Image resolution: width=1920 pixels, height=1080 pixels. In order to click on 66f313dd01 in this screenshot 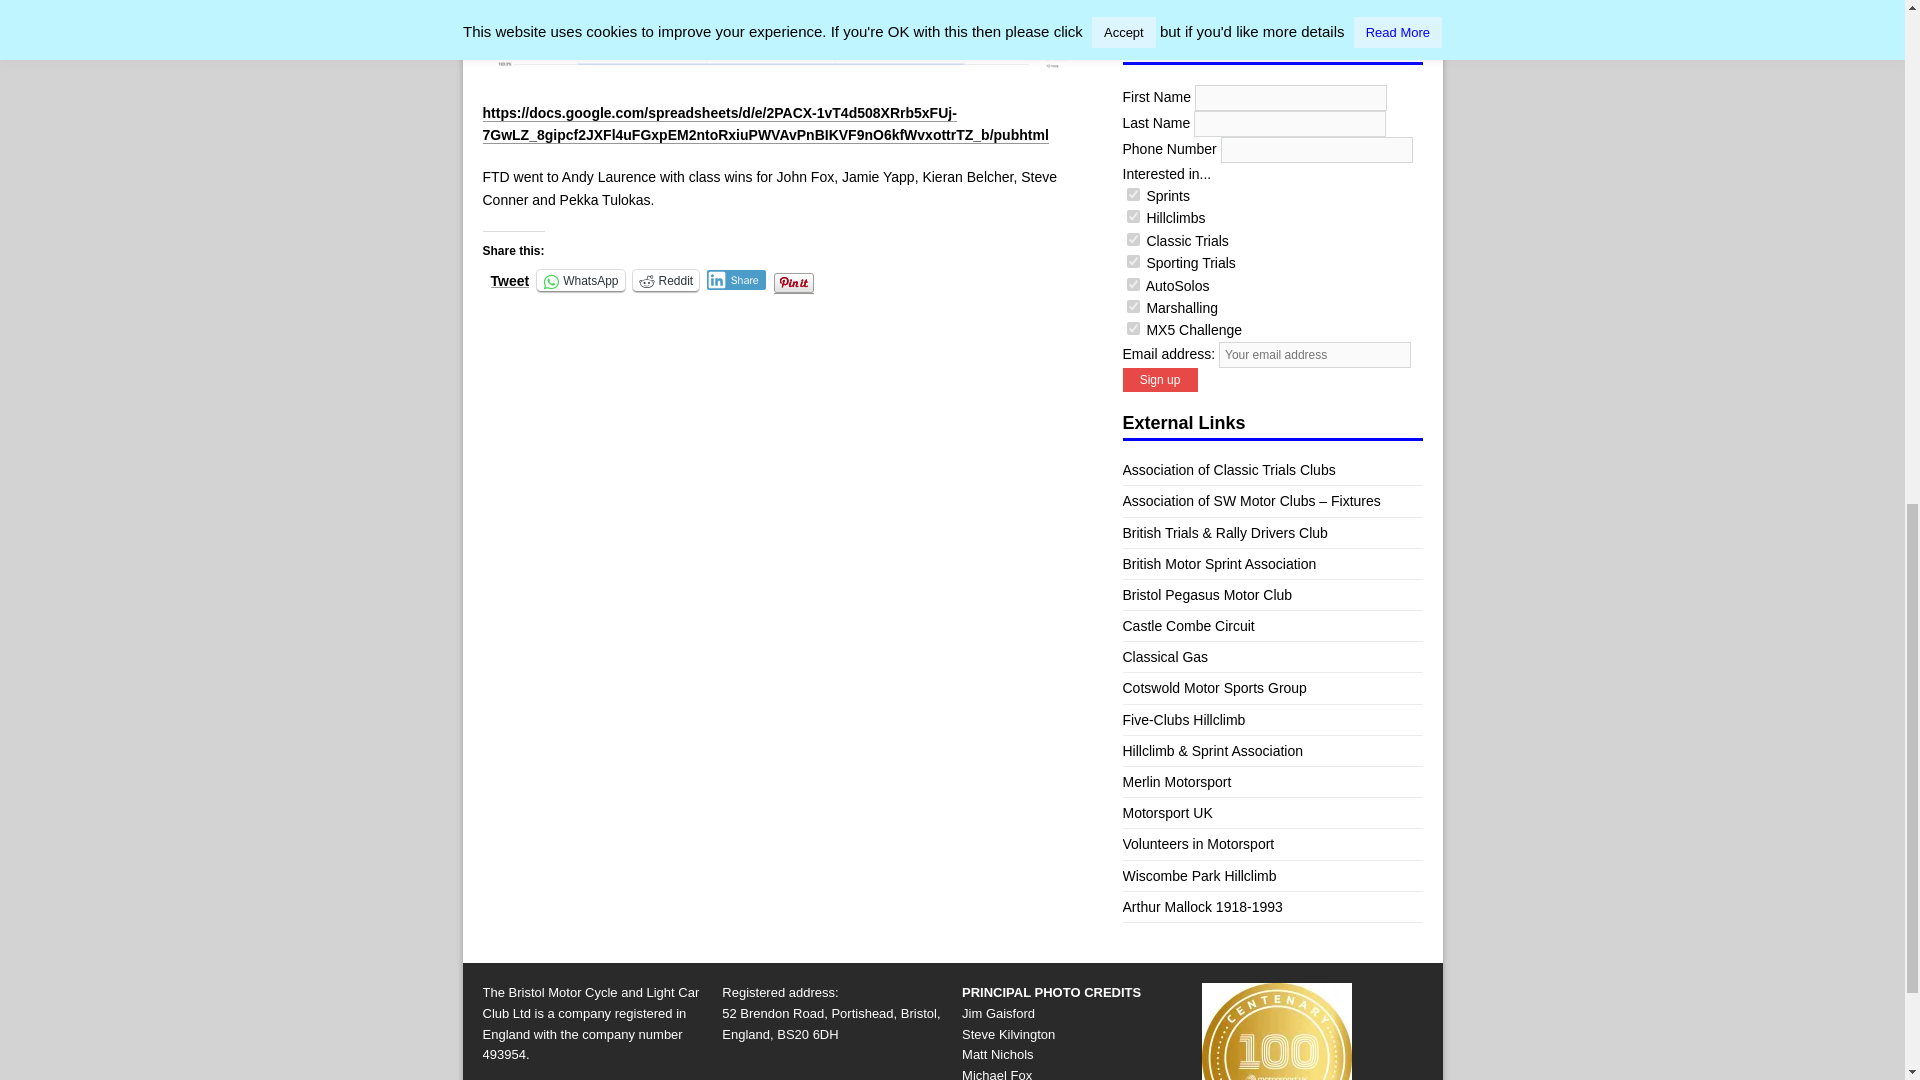, I will do `click(1132, 328)`.